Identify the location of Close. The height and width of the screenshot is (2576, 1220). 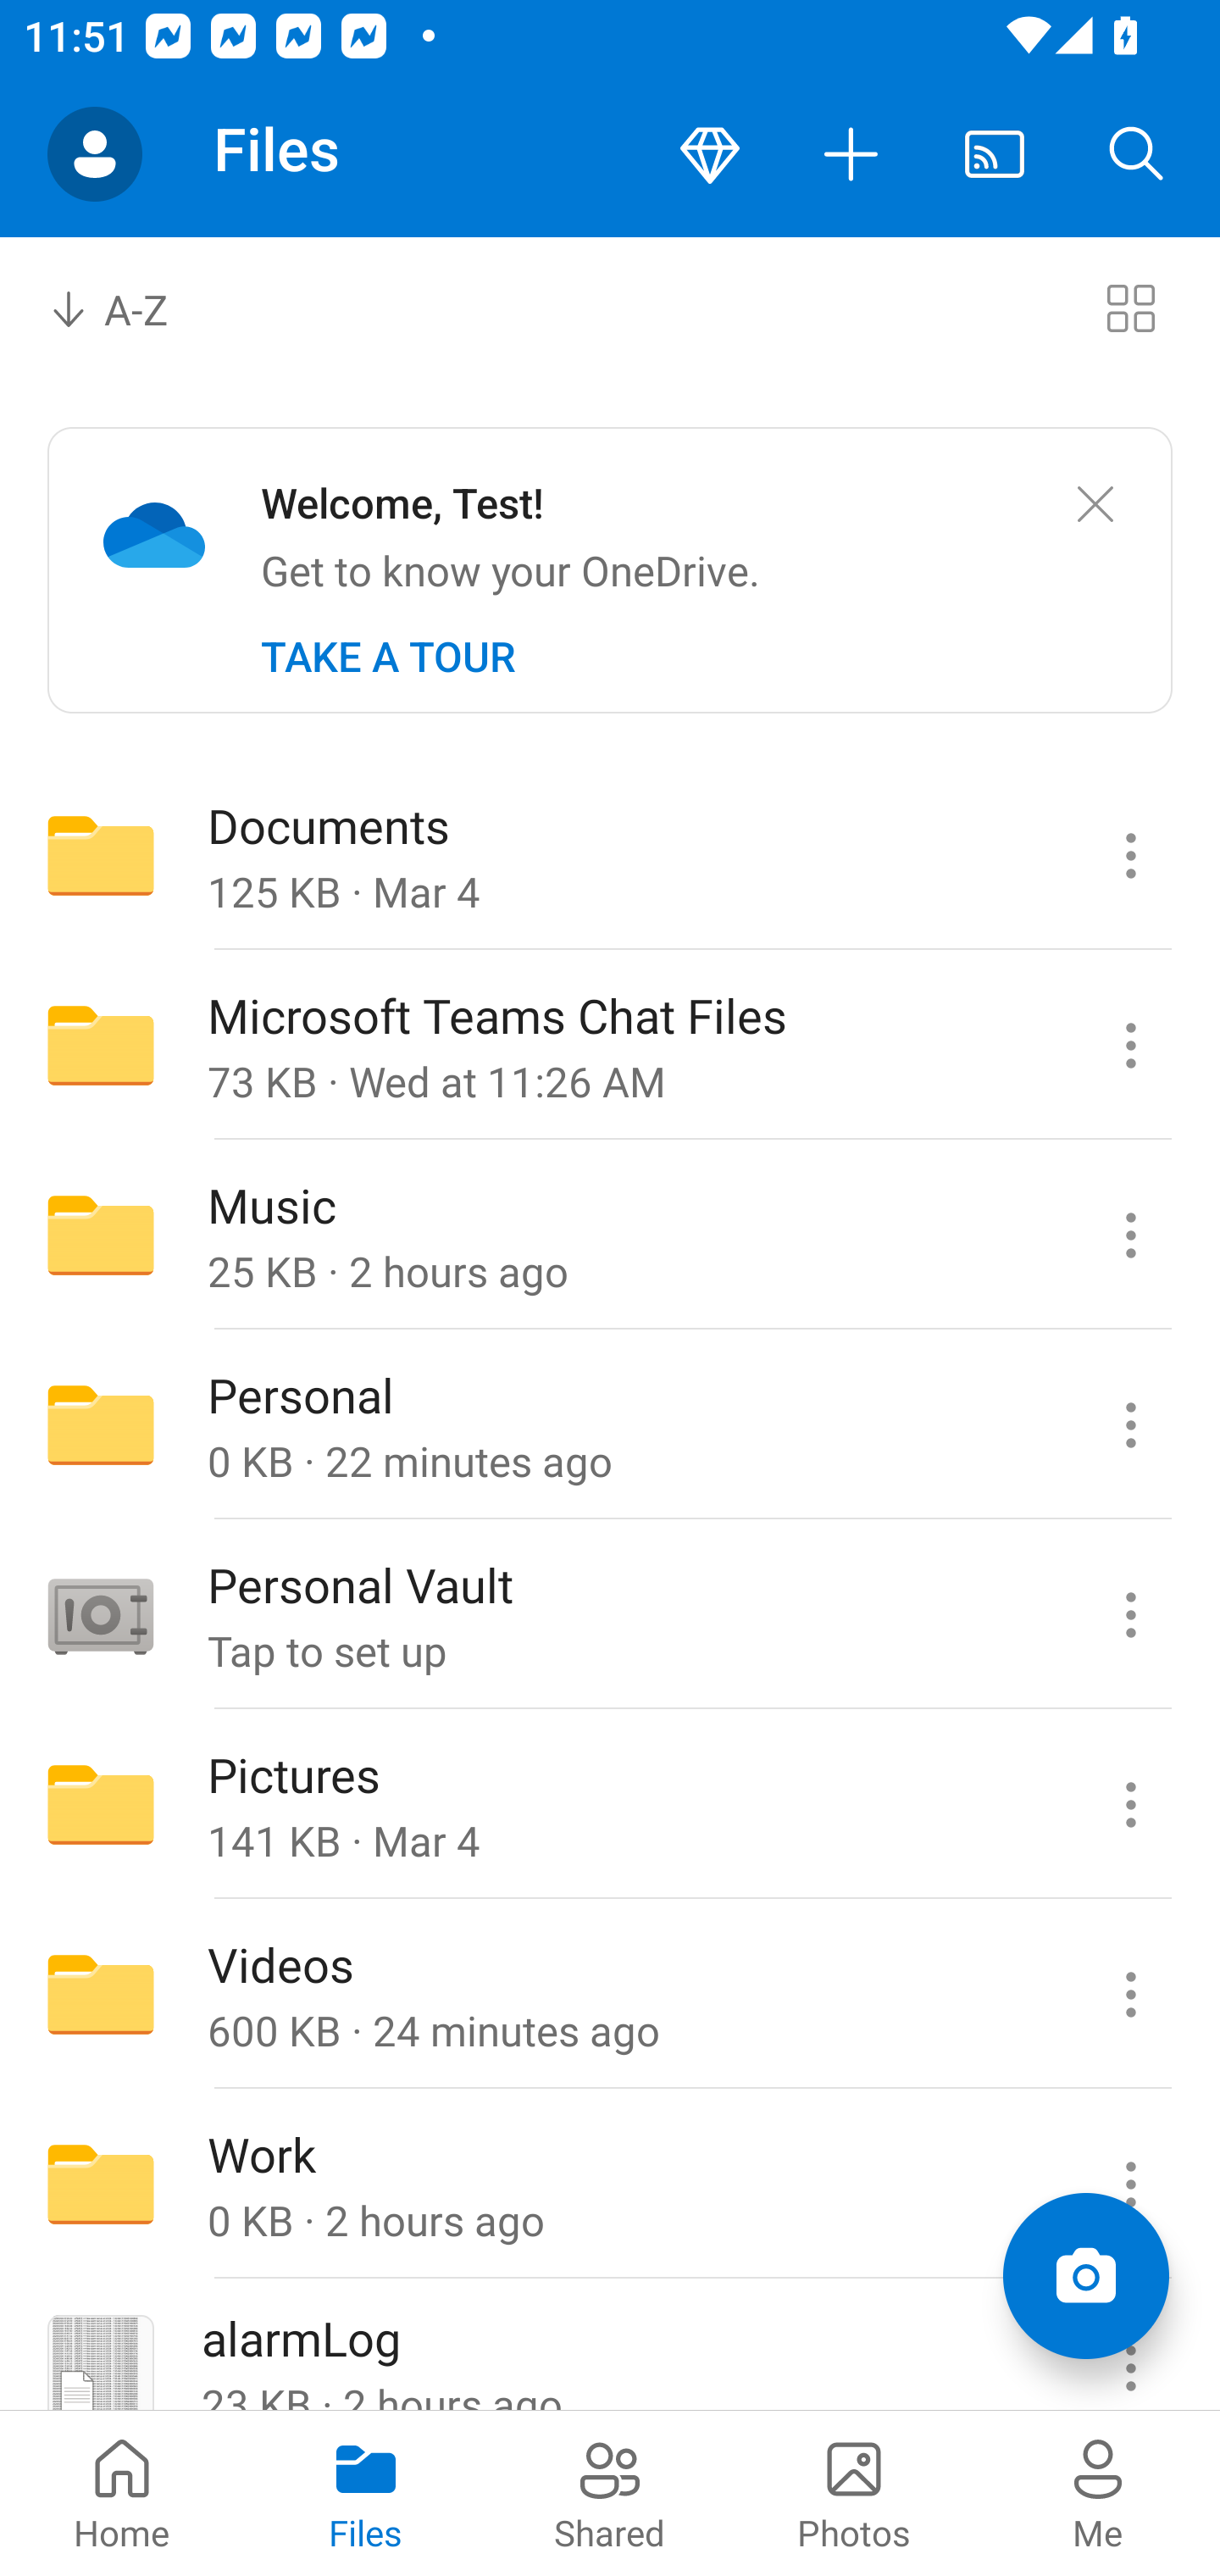
(1095, 505).